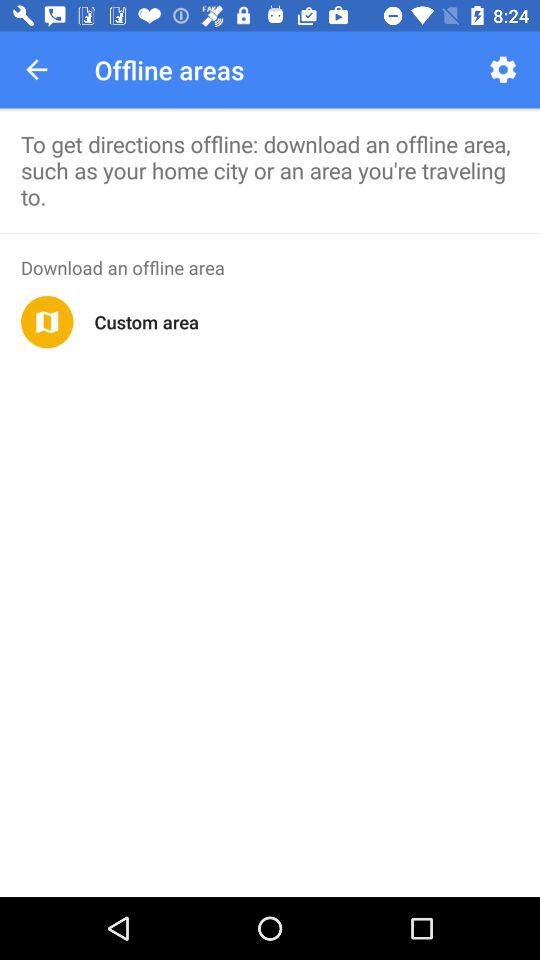 This screenshot has width=540, height=960. What do you see at coordinates (502, 70) in the screenshot?
I see `launch icon at the top right corner` at bounding box center [502, 70].